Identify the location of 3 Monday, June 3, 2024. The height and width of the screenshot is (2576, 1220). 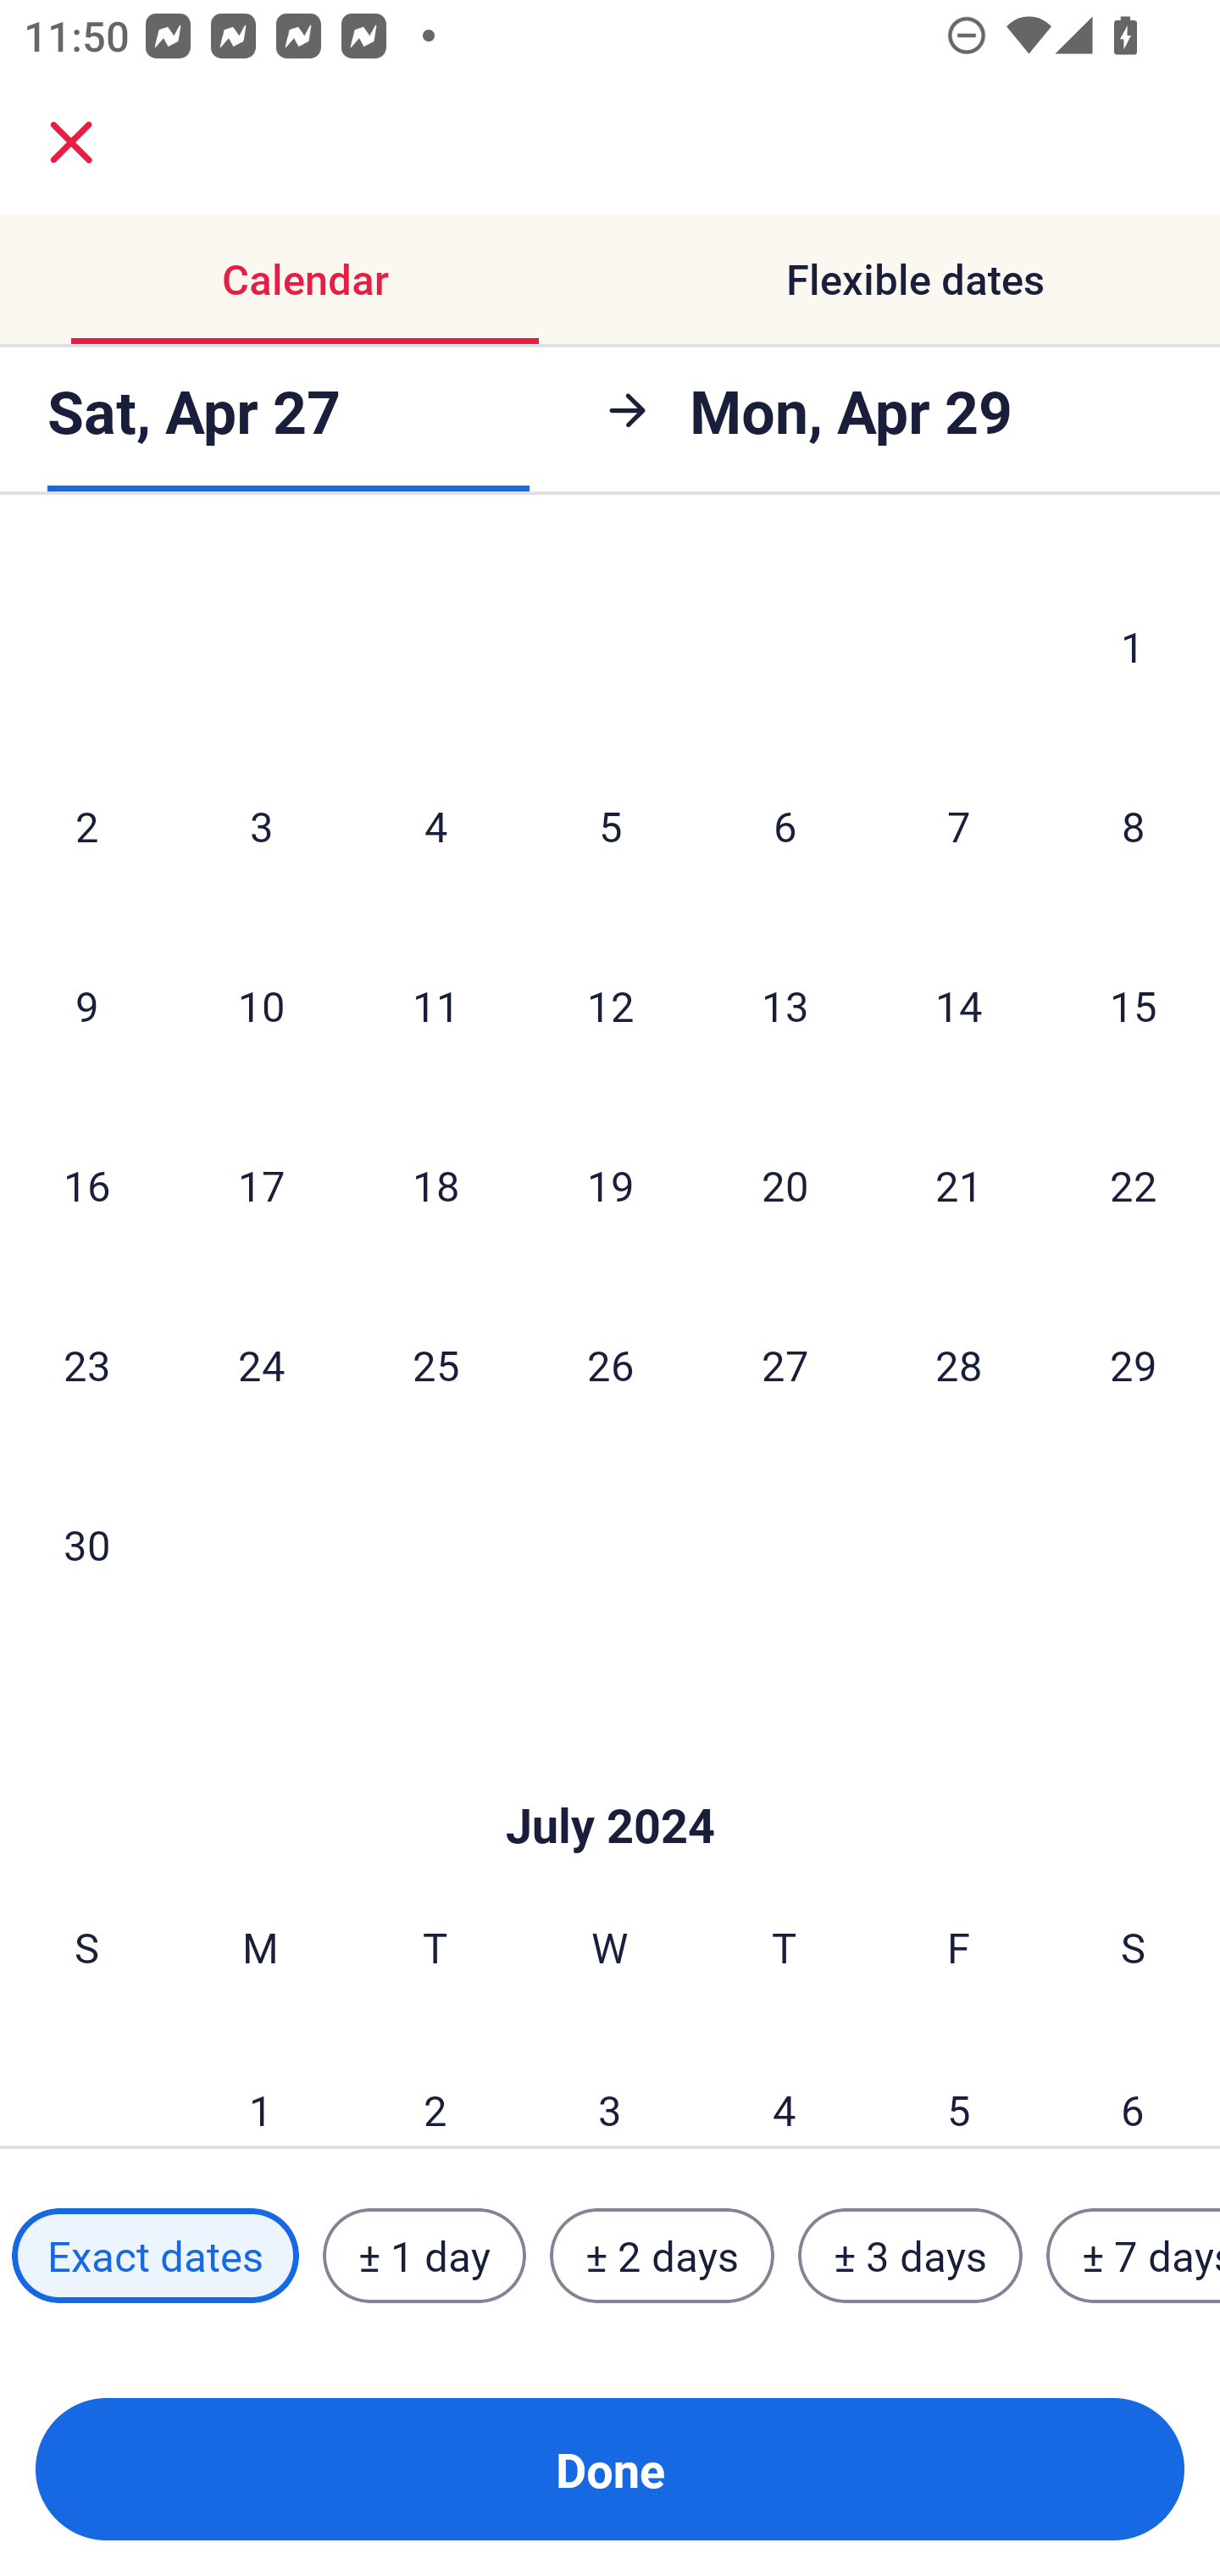
(261, 825).